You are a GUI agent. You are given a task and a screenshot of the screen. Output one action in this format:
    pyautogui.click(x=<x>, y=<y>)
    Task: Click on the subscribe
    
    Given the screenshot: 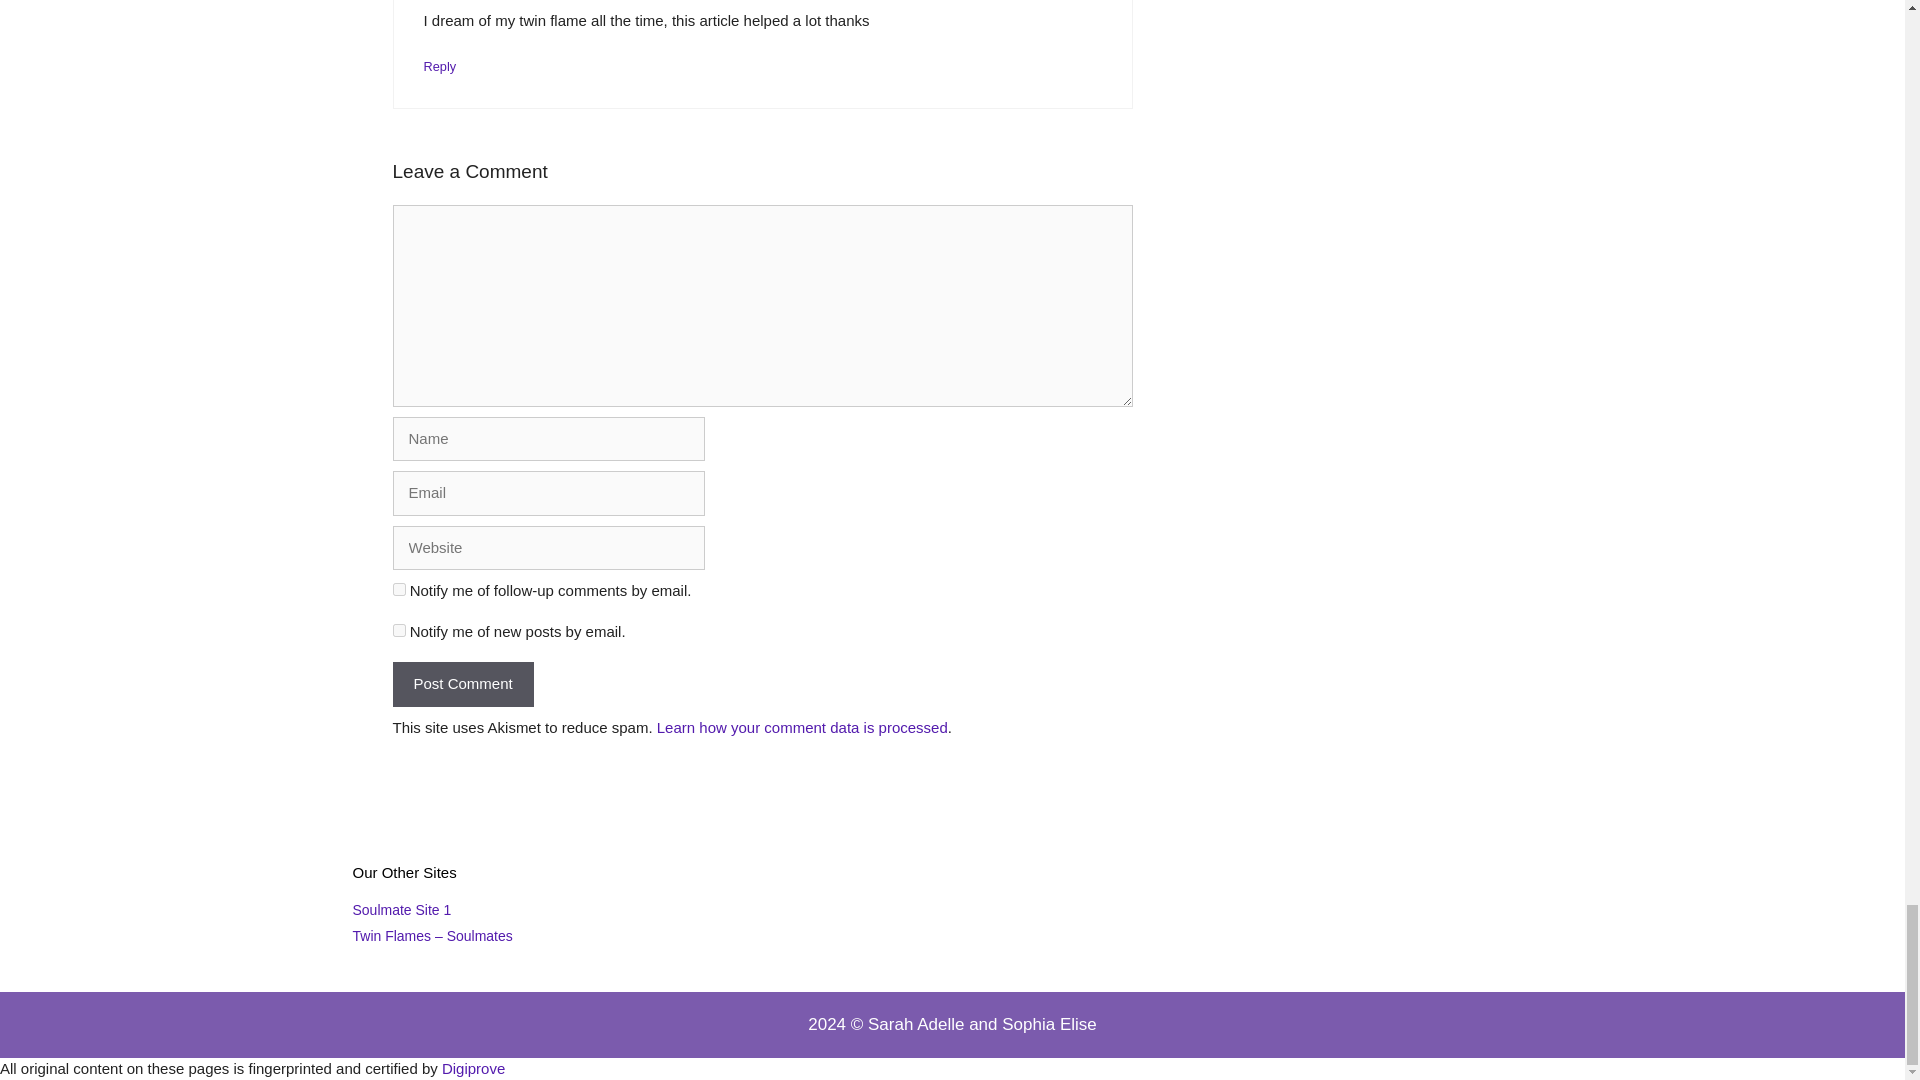 What is the action you would take?
    pyautogui.click(x=398, y=590)
    